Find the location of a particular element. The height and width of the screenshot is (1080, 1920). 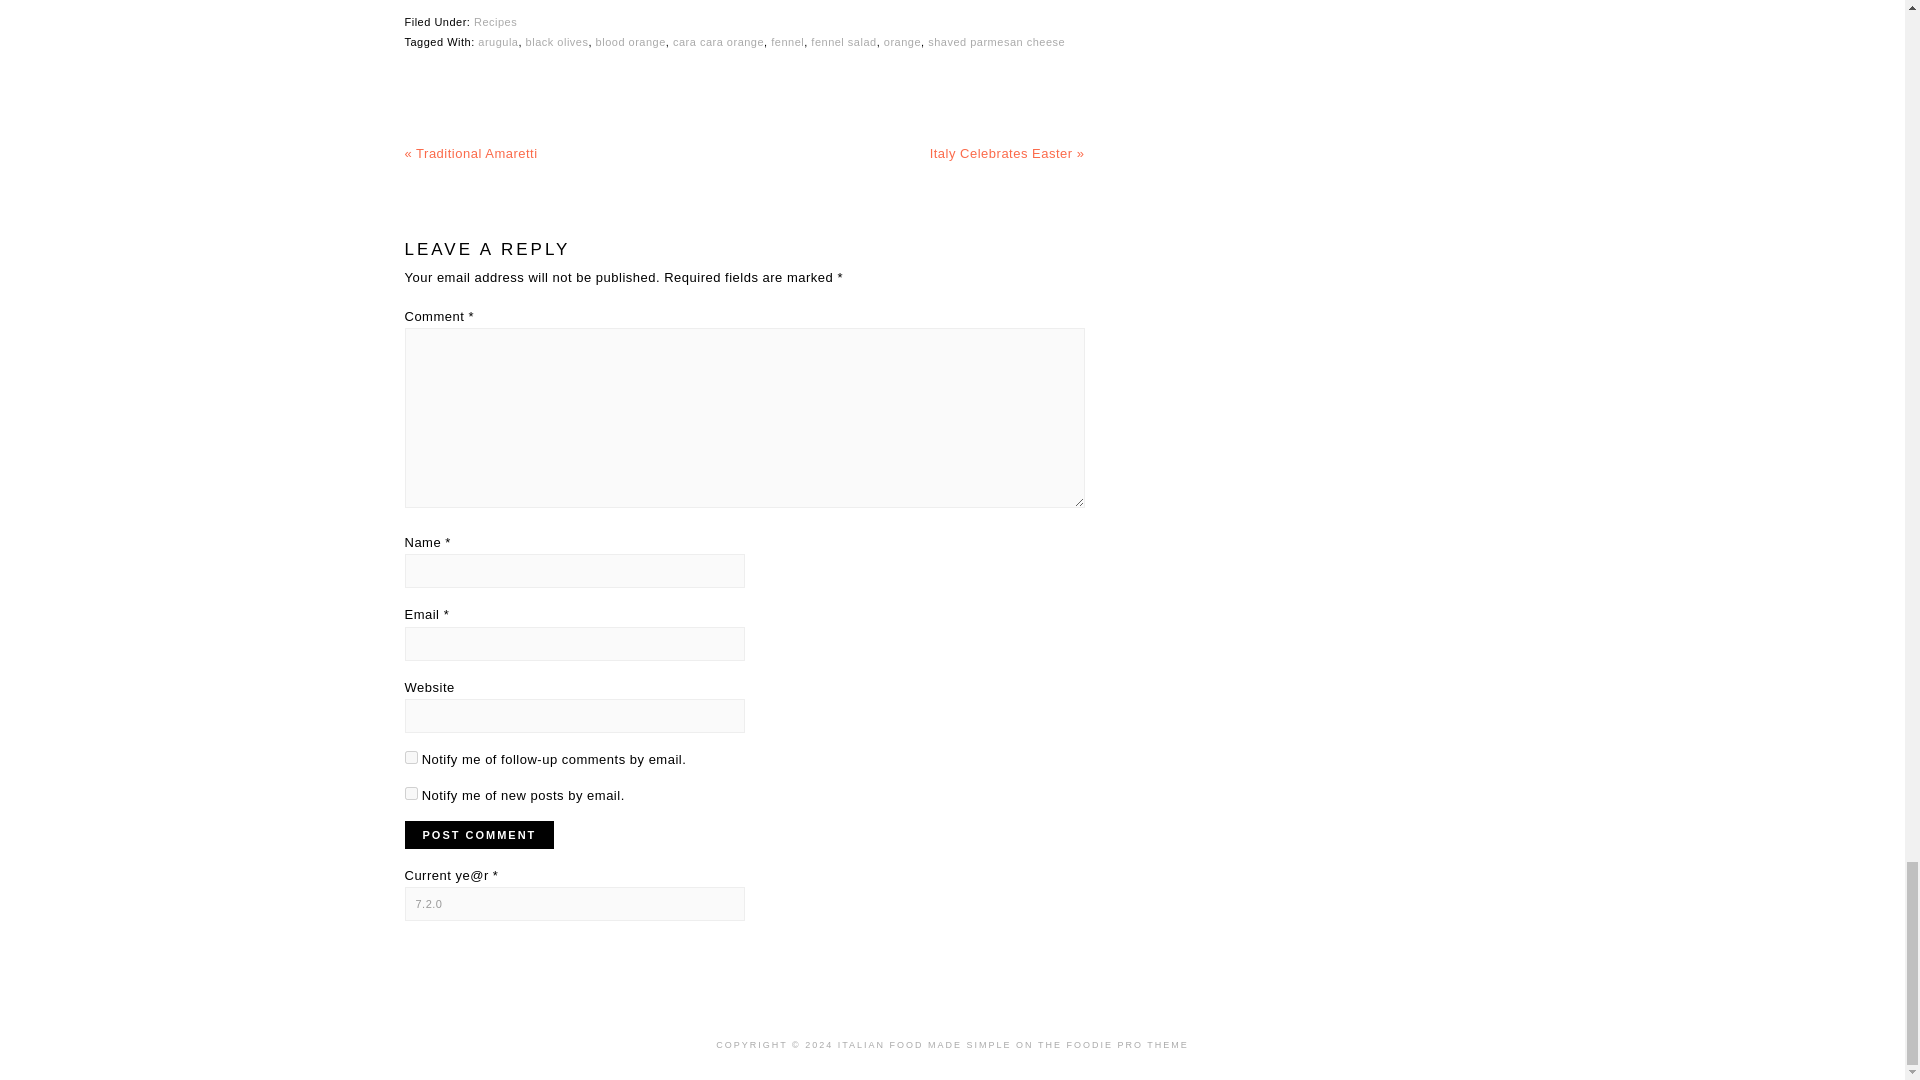

fennel is located at coordinates (788, 41).